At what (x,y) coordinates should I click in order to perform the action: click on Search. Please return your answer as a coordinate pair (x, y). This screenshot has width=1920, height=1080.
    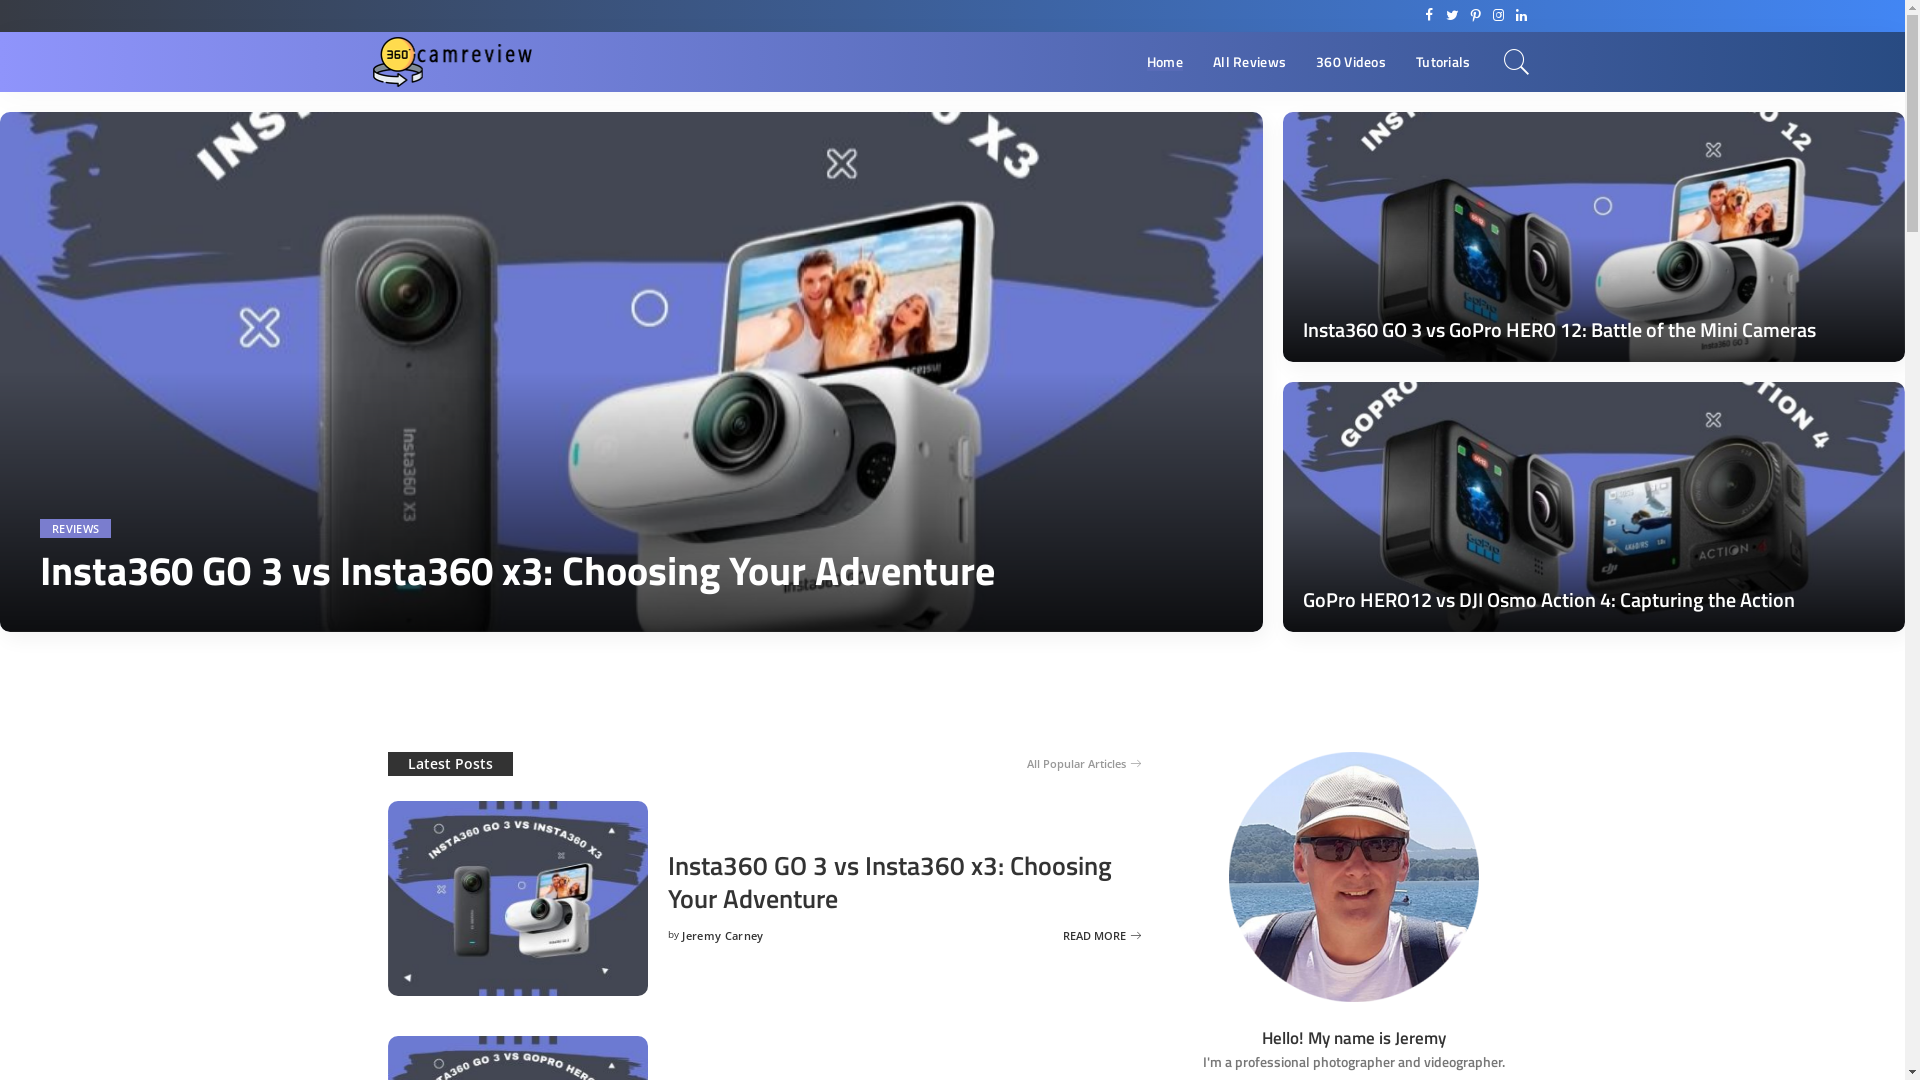
    Looking at the image, I should click on (1516, 62).